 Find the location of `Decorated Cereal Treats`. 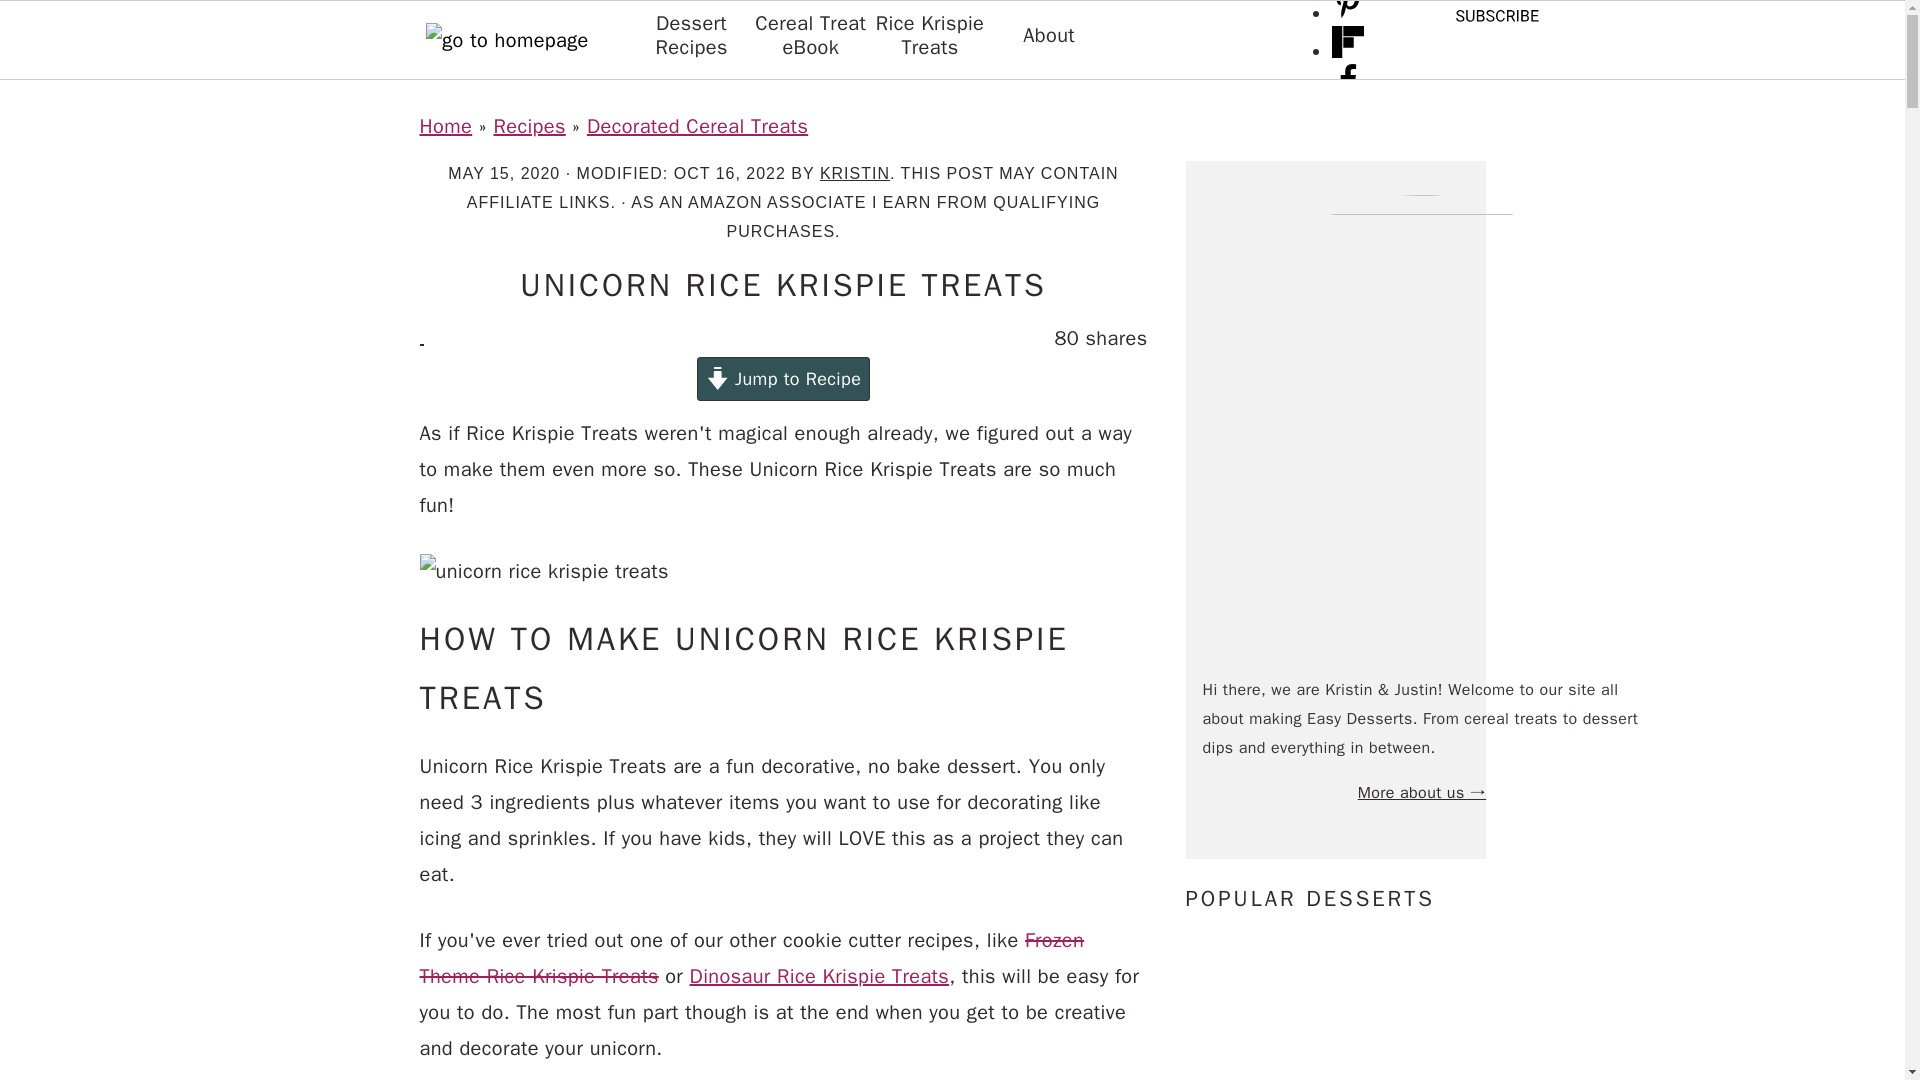

Decorated Cereal Treats is located at coordinates (698, 126).